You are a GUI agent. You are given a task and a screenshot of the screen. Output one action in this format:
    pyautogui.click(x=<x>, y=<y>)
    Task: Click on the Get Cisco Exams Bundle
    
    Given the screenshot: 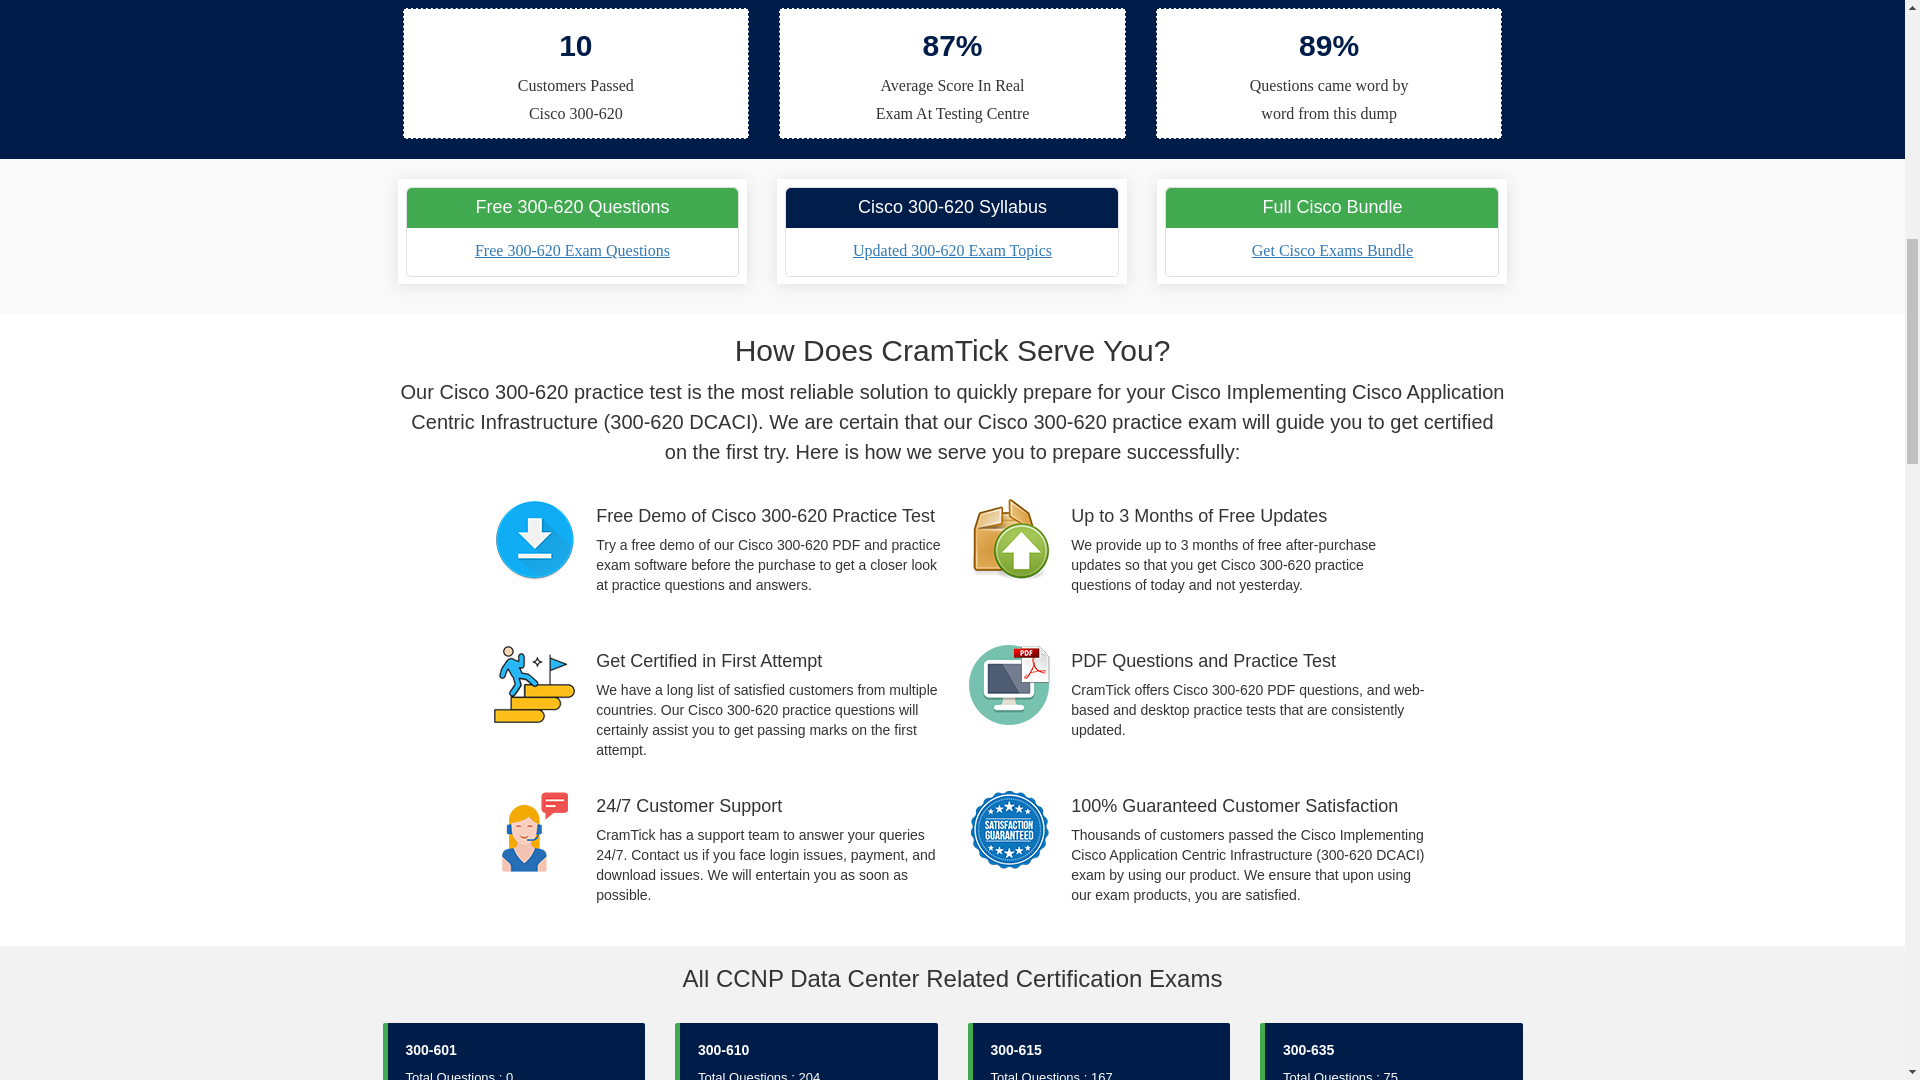 What is the action you would take?
    pyautogui.click(x=1332, y=250)
    